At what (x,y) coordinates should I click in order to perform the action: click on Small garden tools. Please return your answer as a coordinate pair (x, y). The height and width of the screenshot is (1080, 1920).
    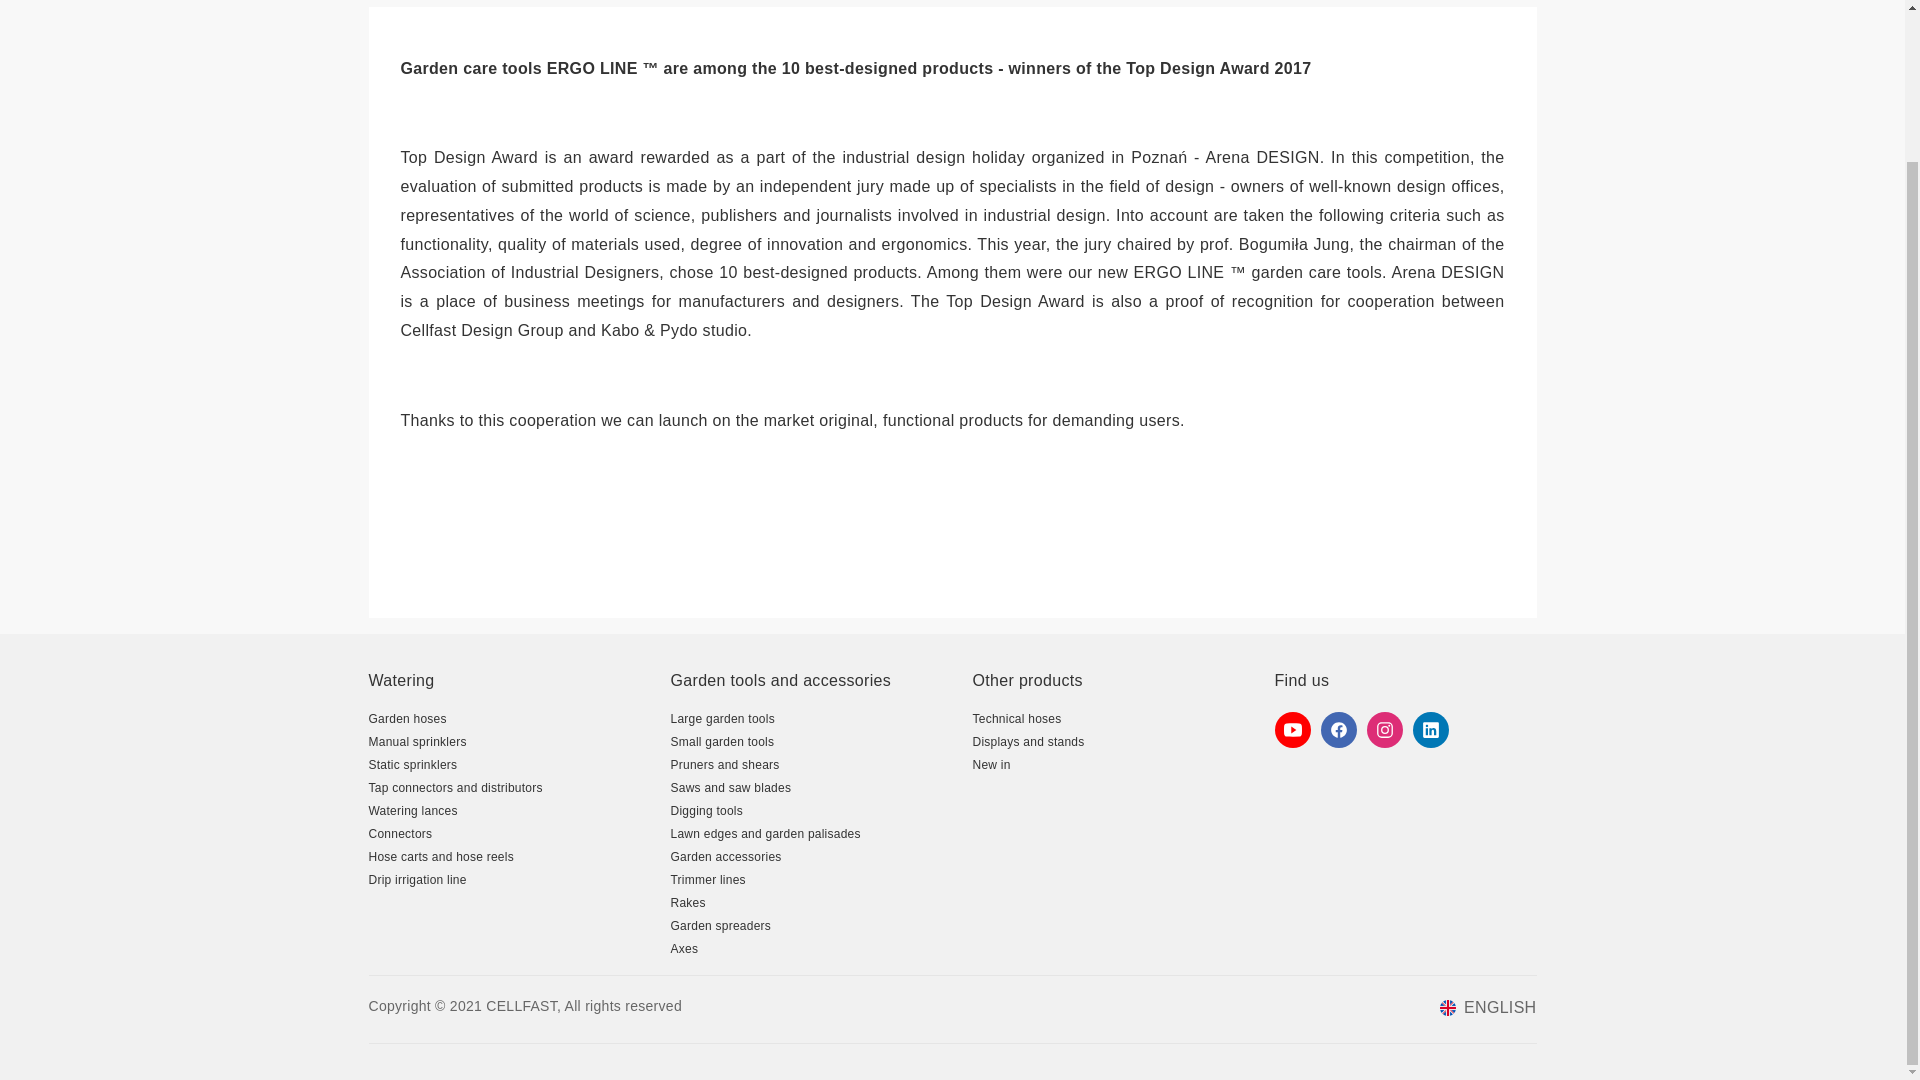
    Looking at the image, I should click on (722, 742).